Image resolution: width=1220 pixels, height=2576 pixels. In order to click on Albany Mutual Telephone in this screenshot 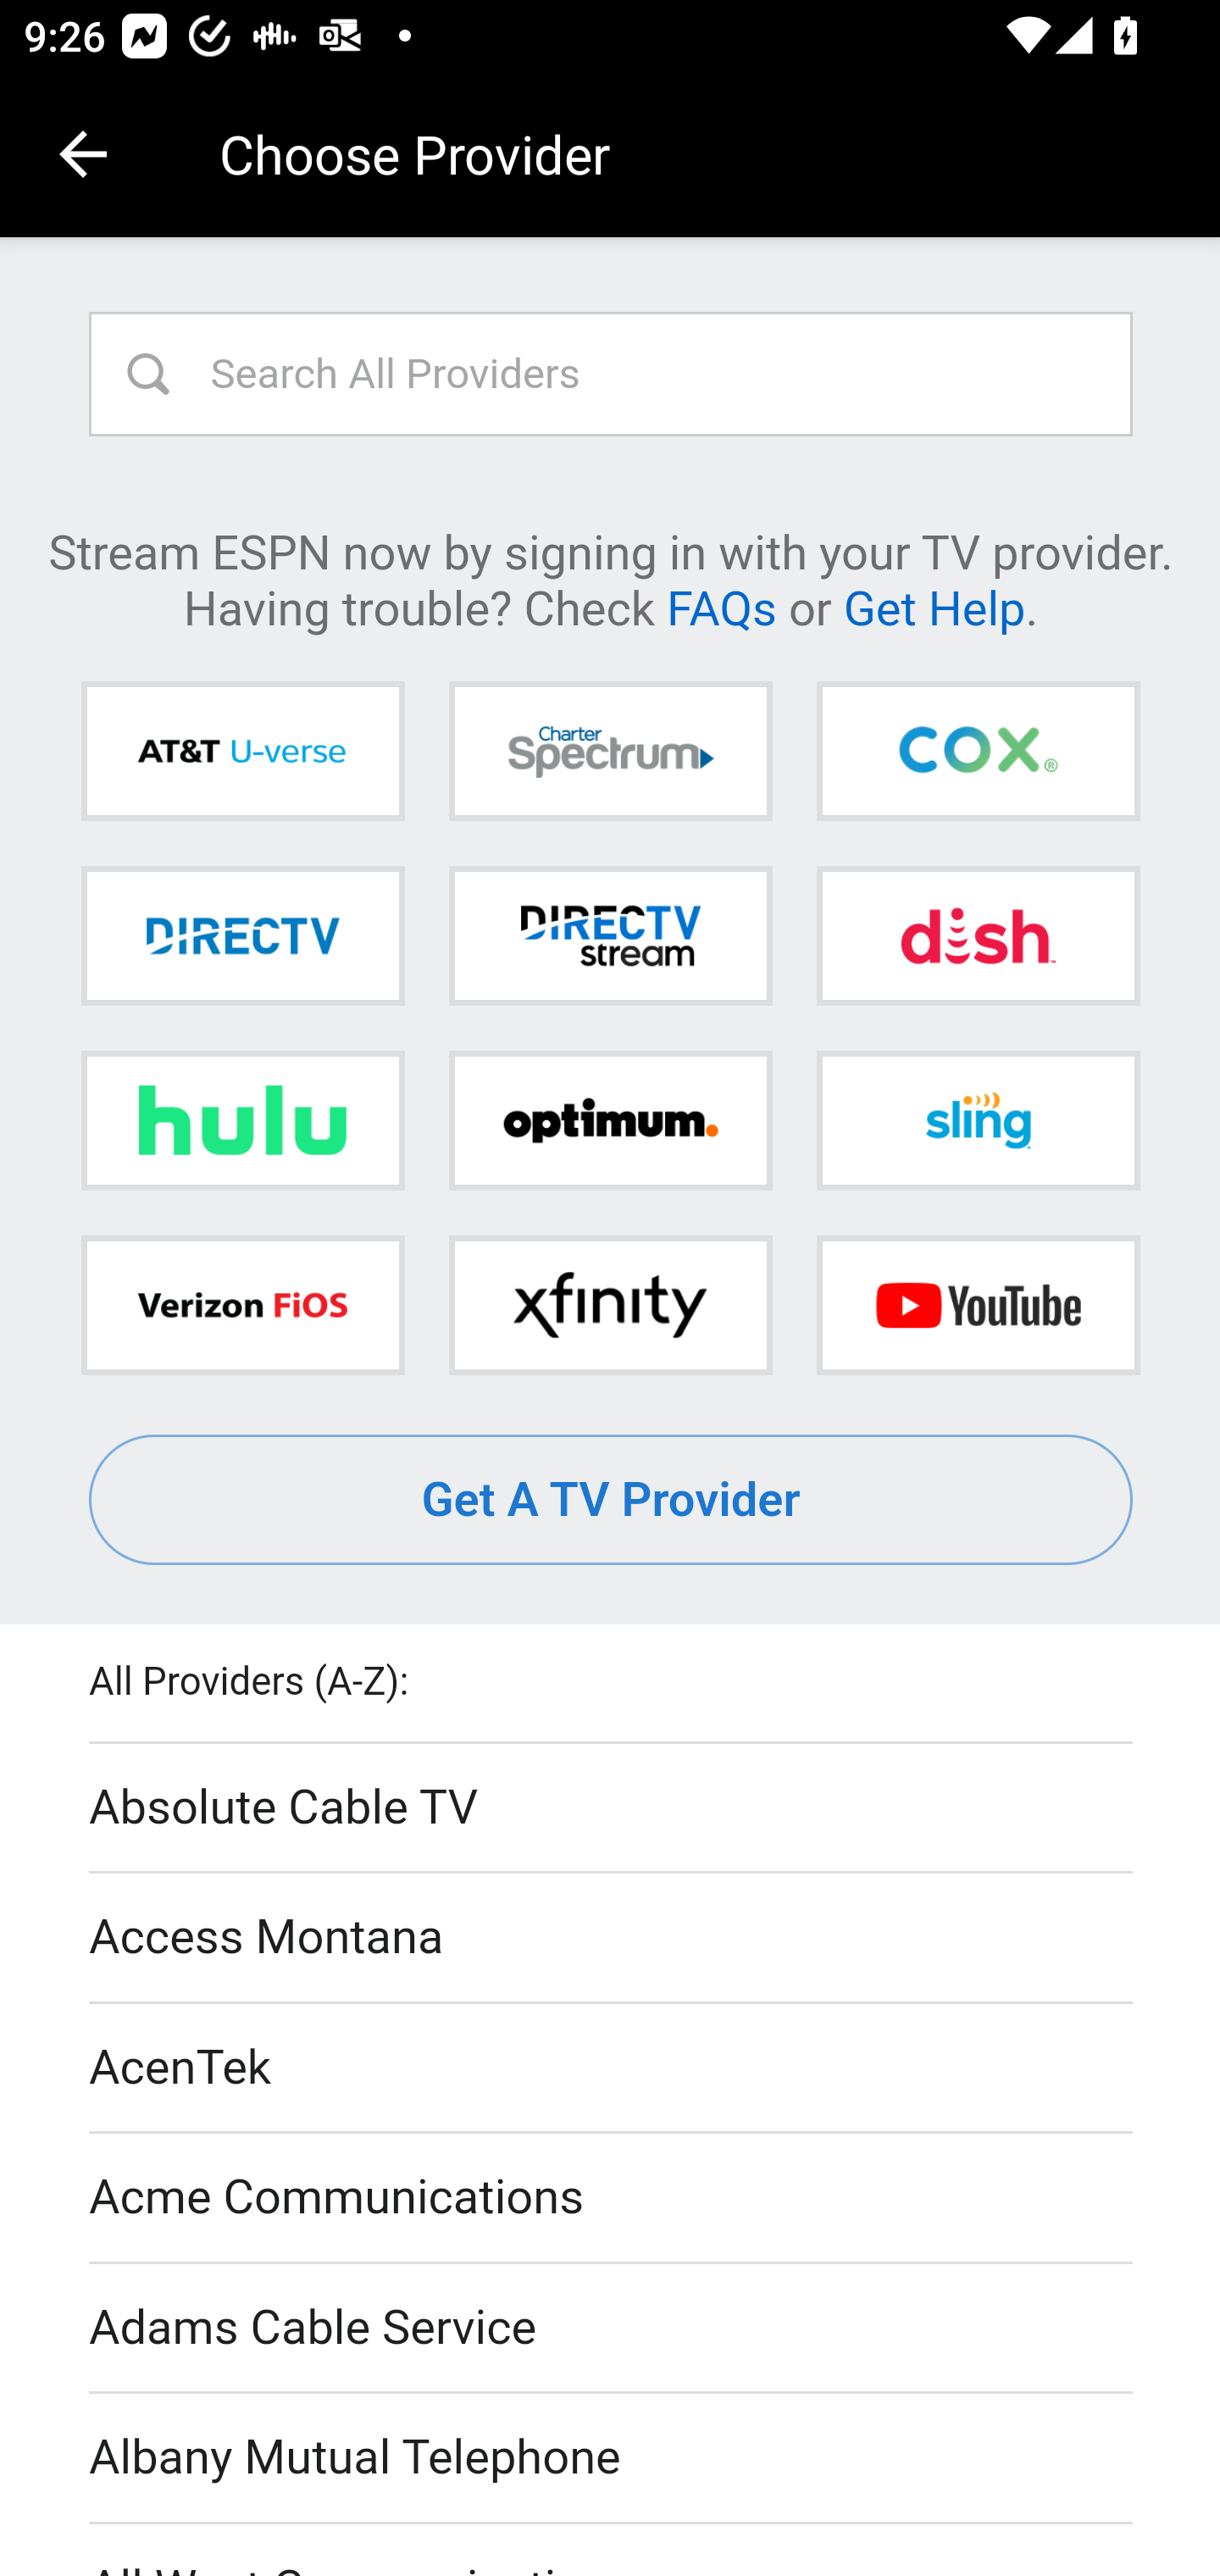, I will do `click(612, 2460)`.